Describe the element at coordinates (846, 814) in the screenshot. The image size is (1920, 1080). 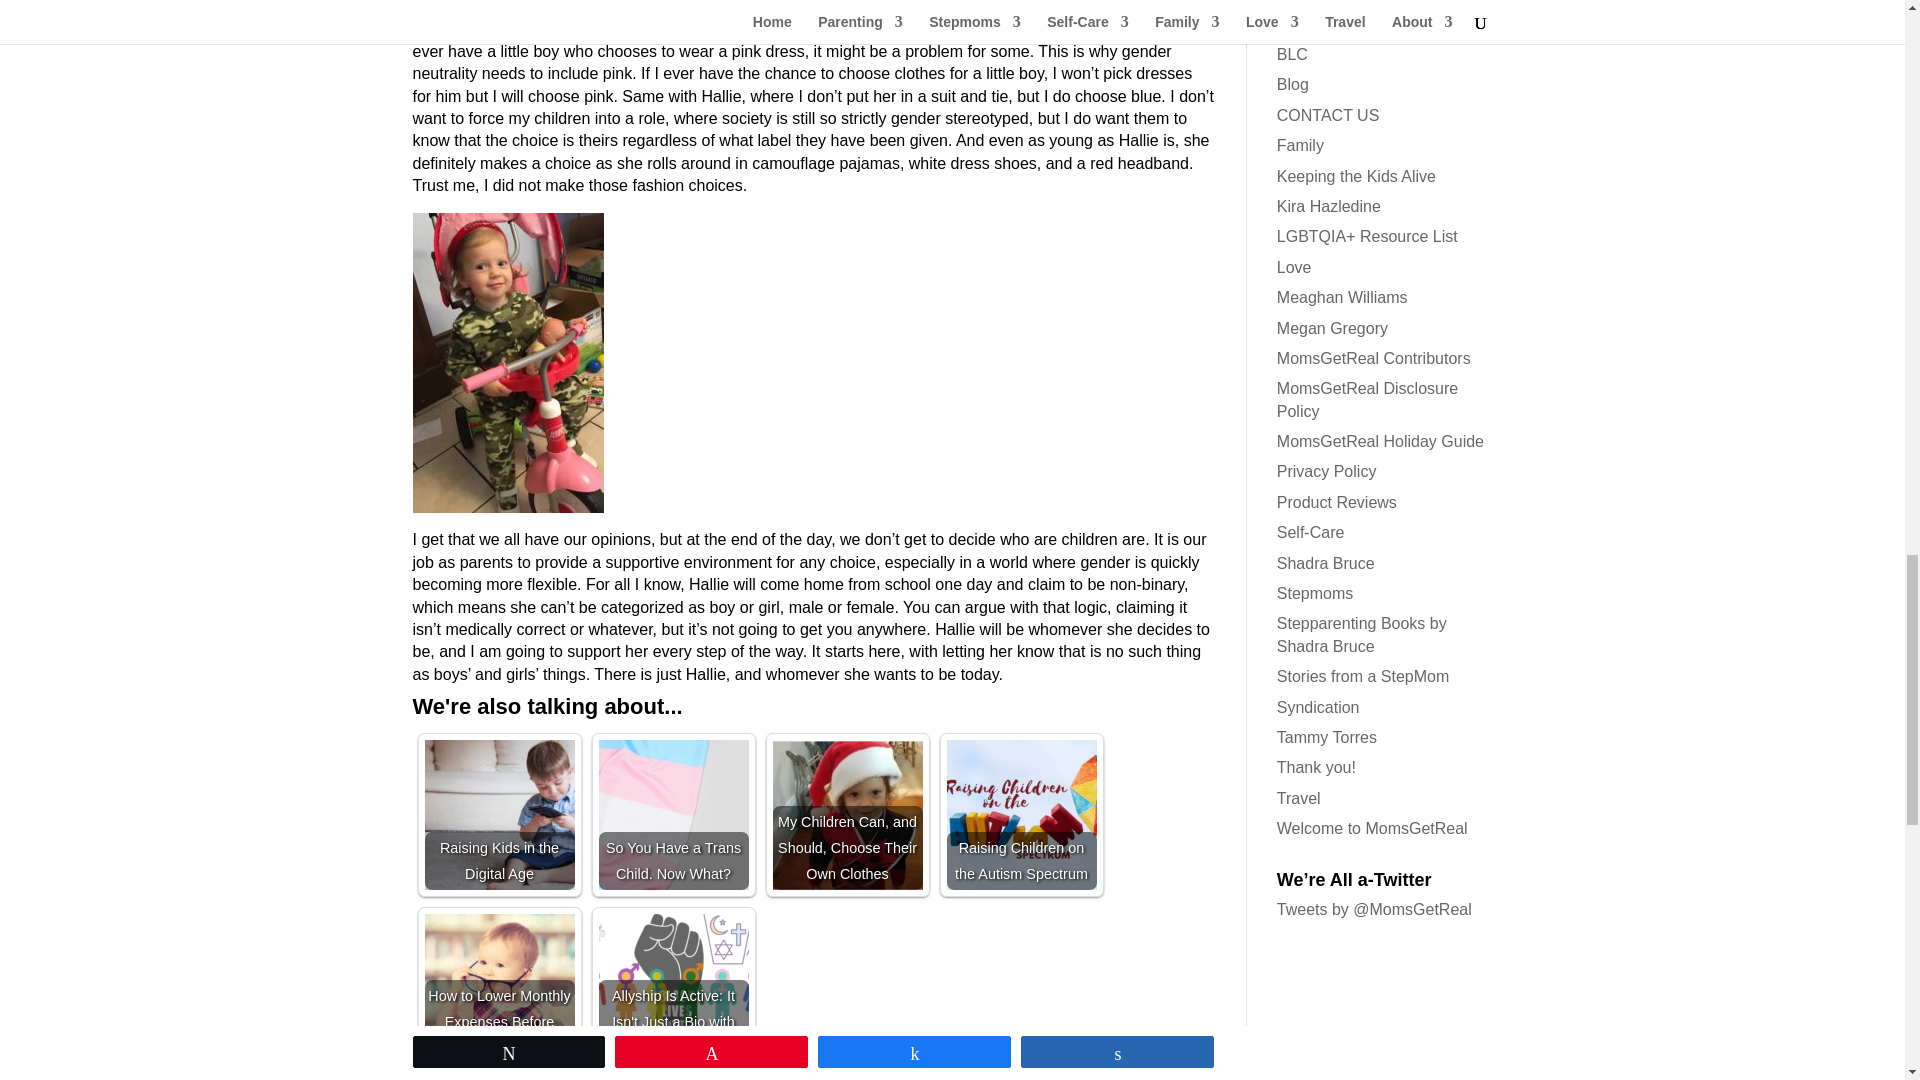
I see `My Children Can, and Should, Choose Their Own Clothes` at that location.